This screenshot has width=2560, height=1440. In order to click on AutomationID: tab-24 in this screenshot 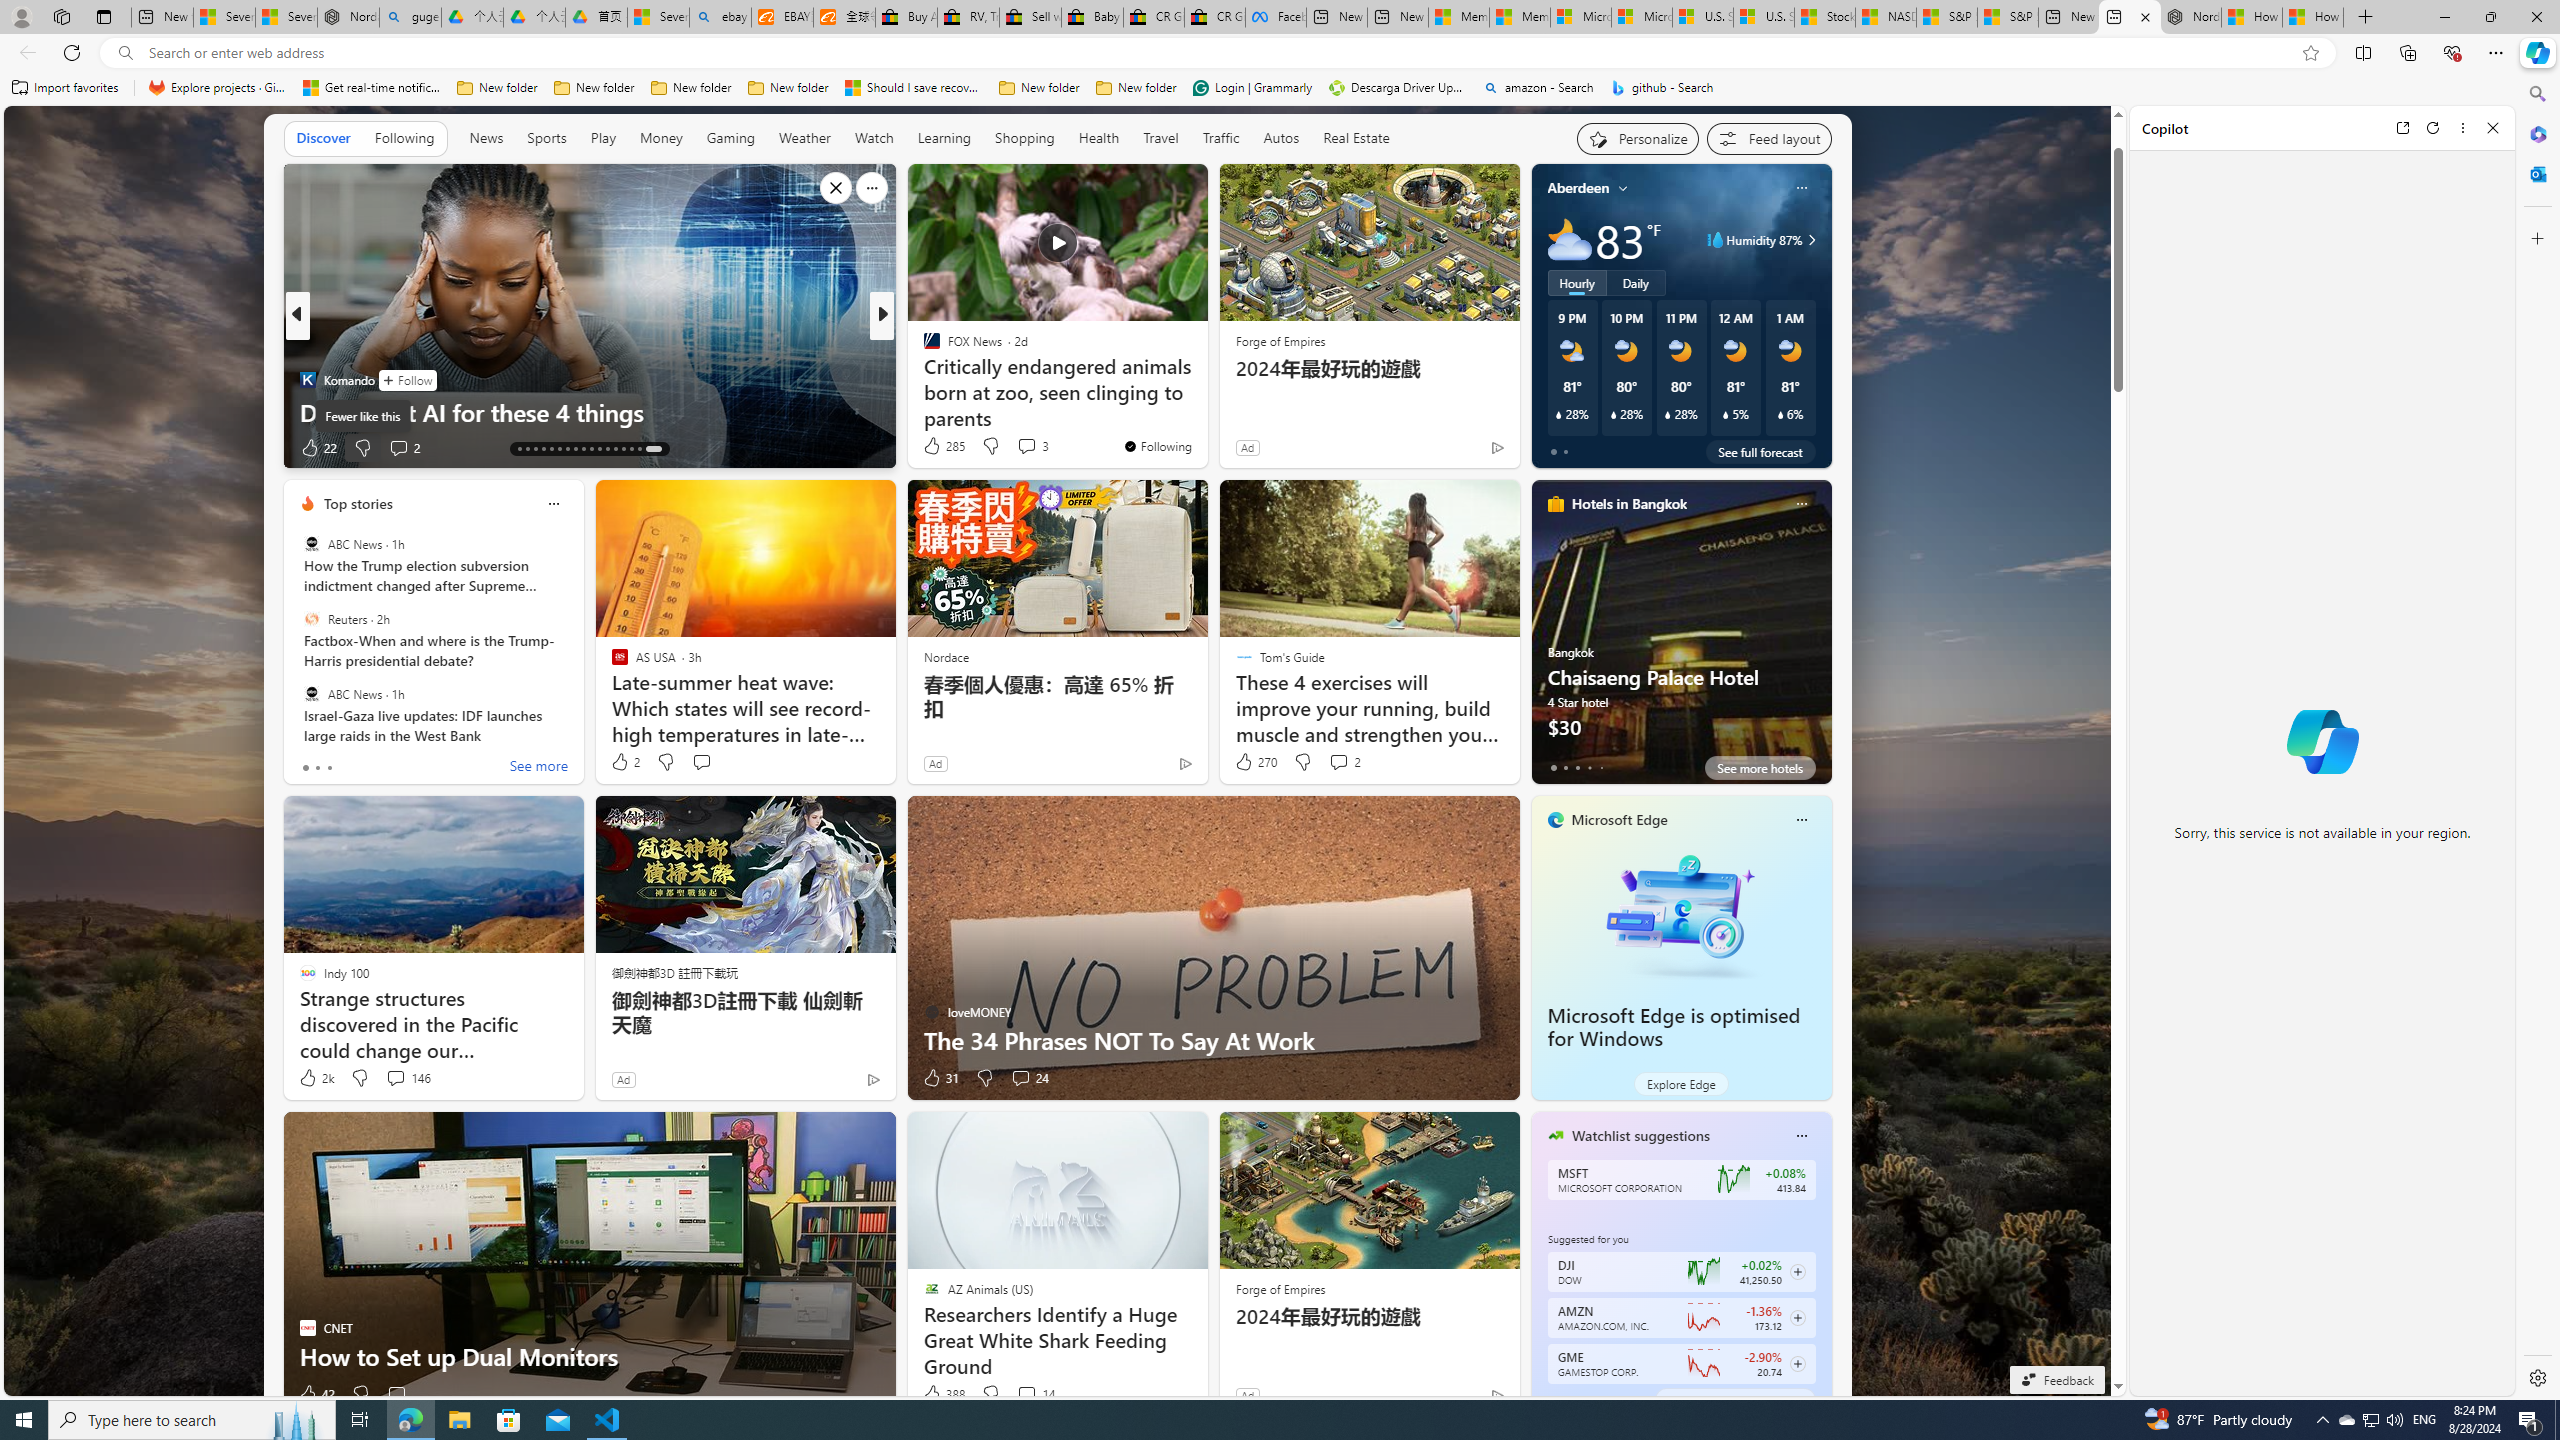, I will do `click(608, 449)`.